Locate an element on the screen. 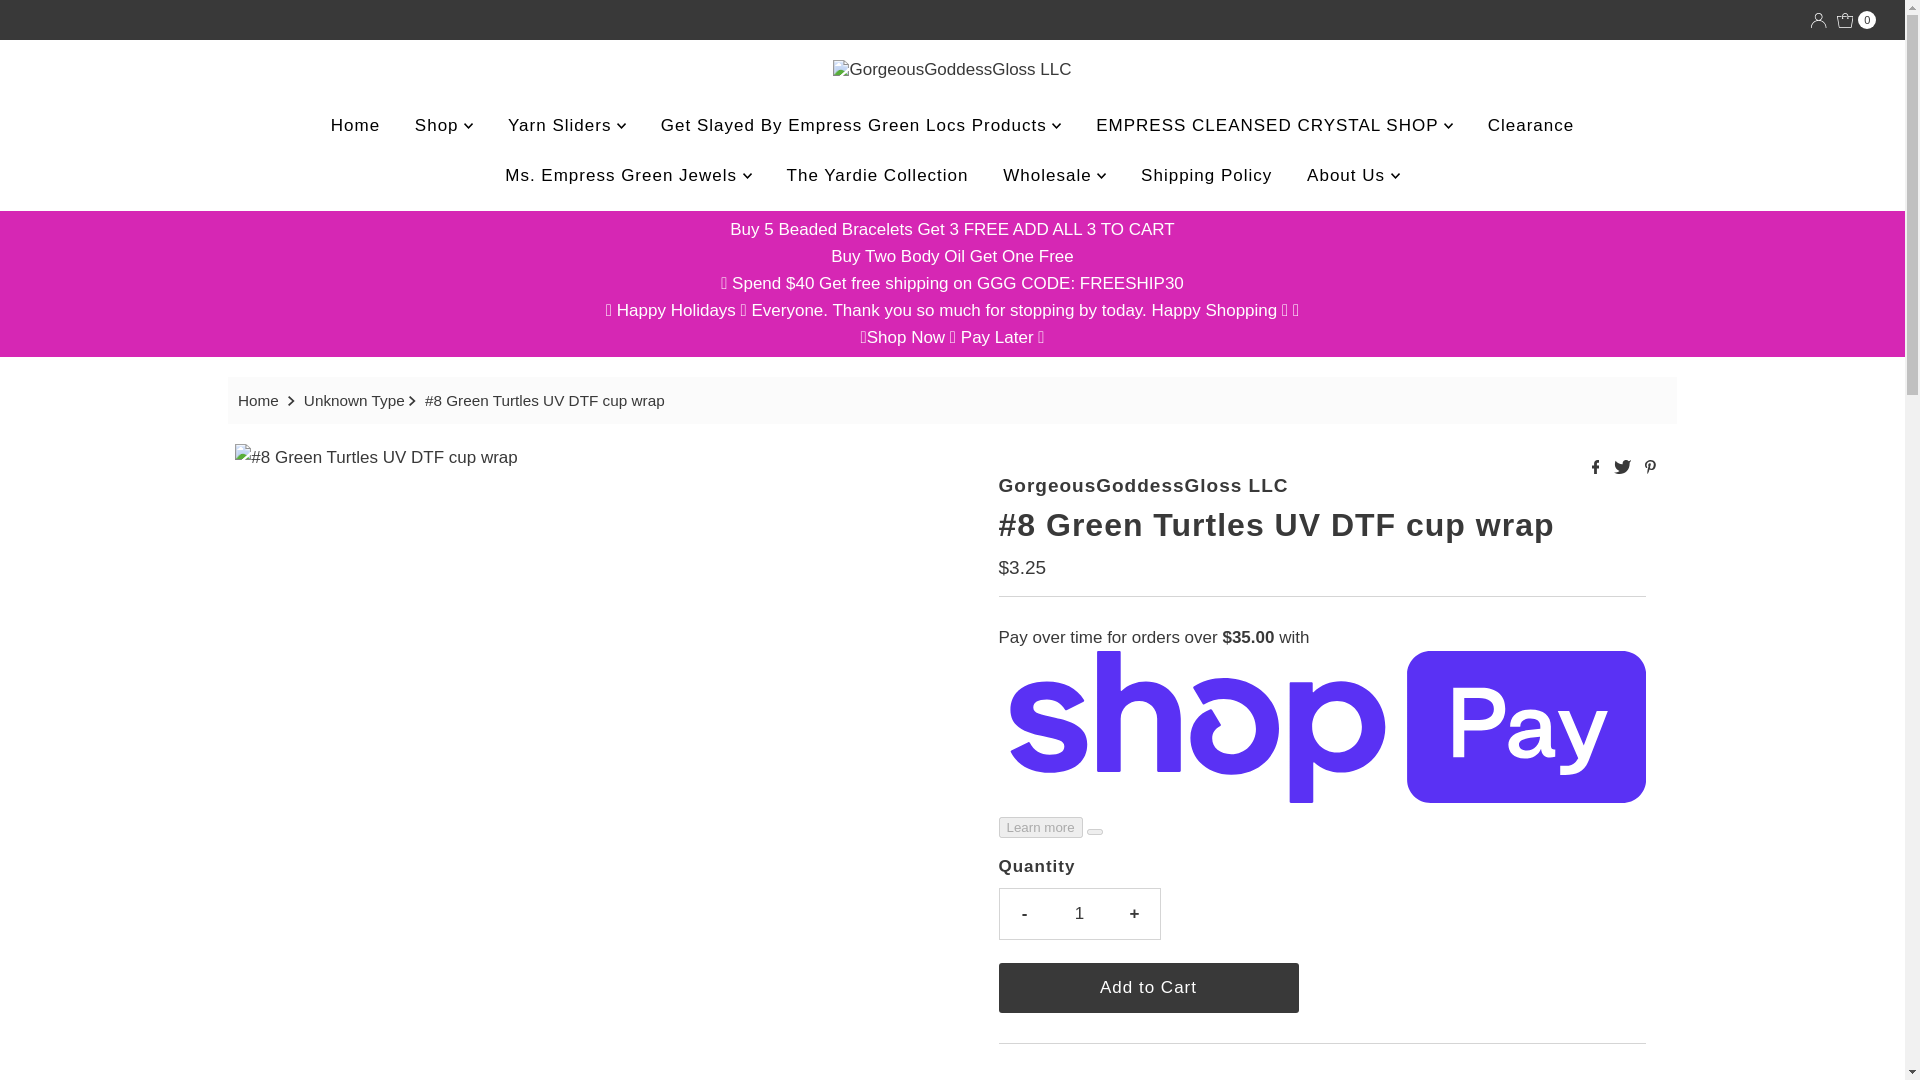 This screenshot has height=1080, width=1920. Add to Cart is located at coordinates (1148, 988).